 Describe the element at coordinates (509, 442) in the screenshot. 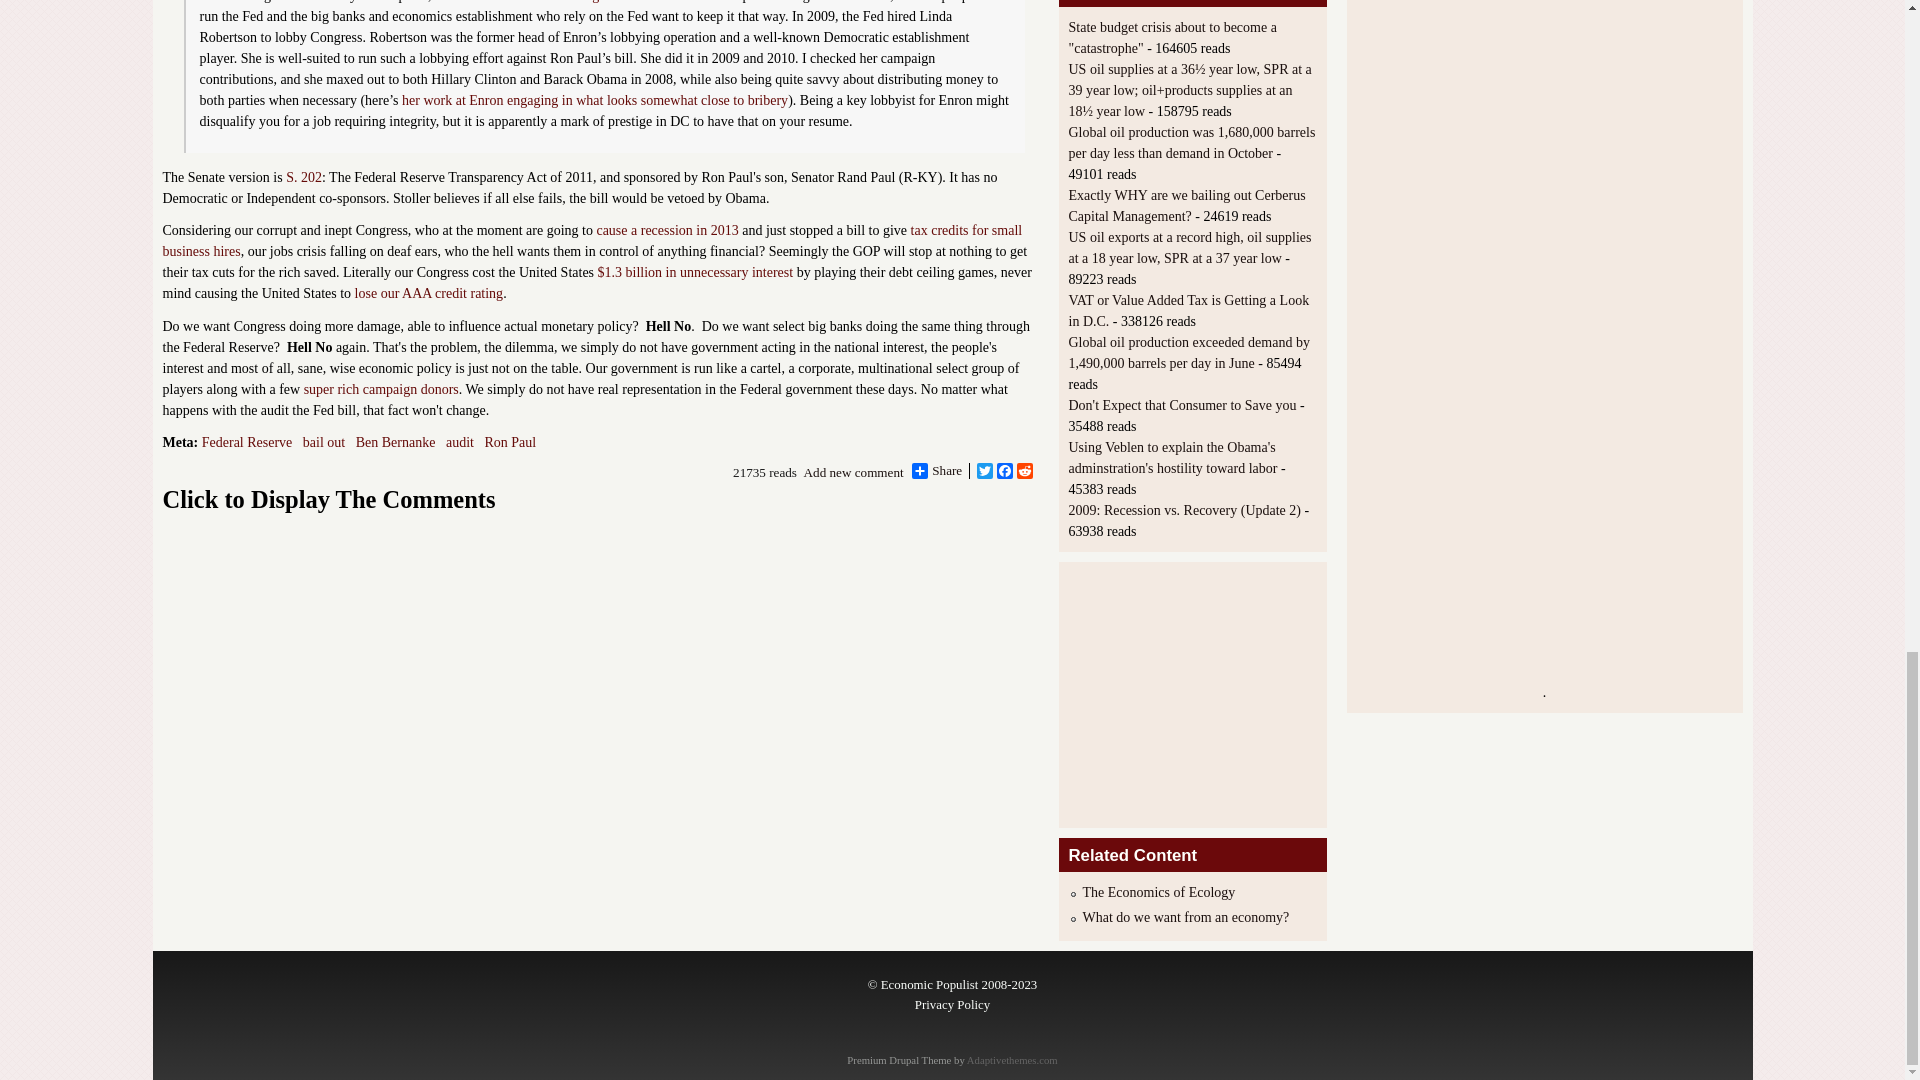

I see `Ron Paul` at that location.